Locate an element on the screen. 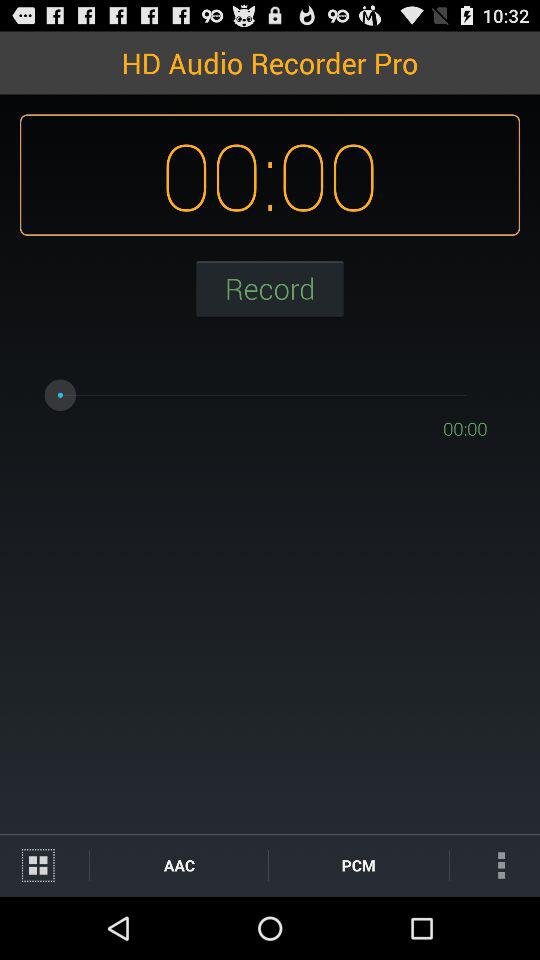 This screenshot has height=960, width=540. select item next to the aac icon is located at coordinates (358, 864).